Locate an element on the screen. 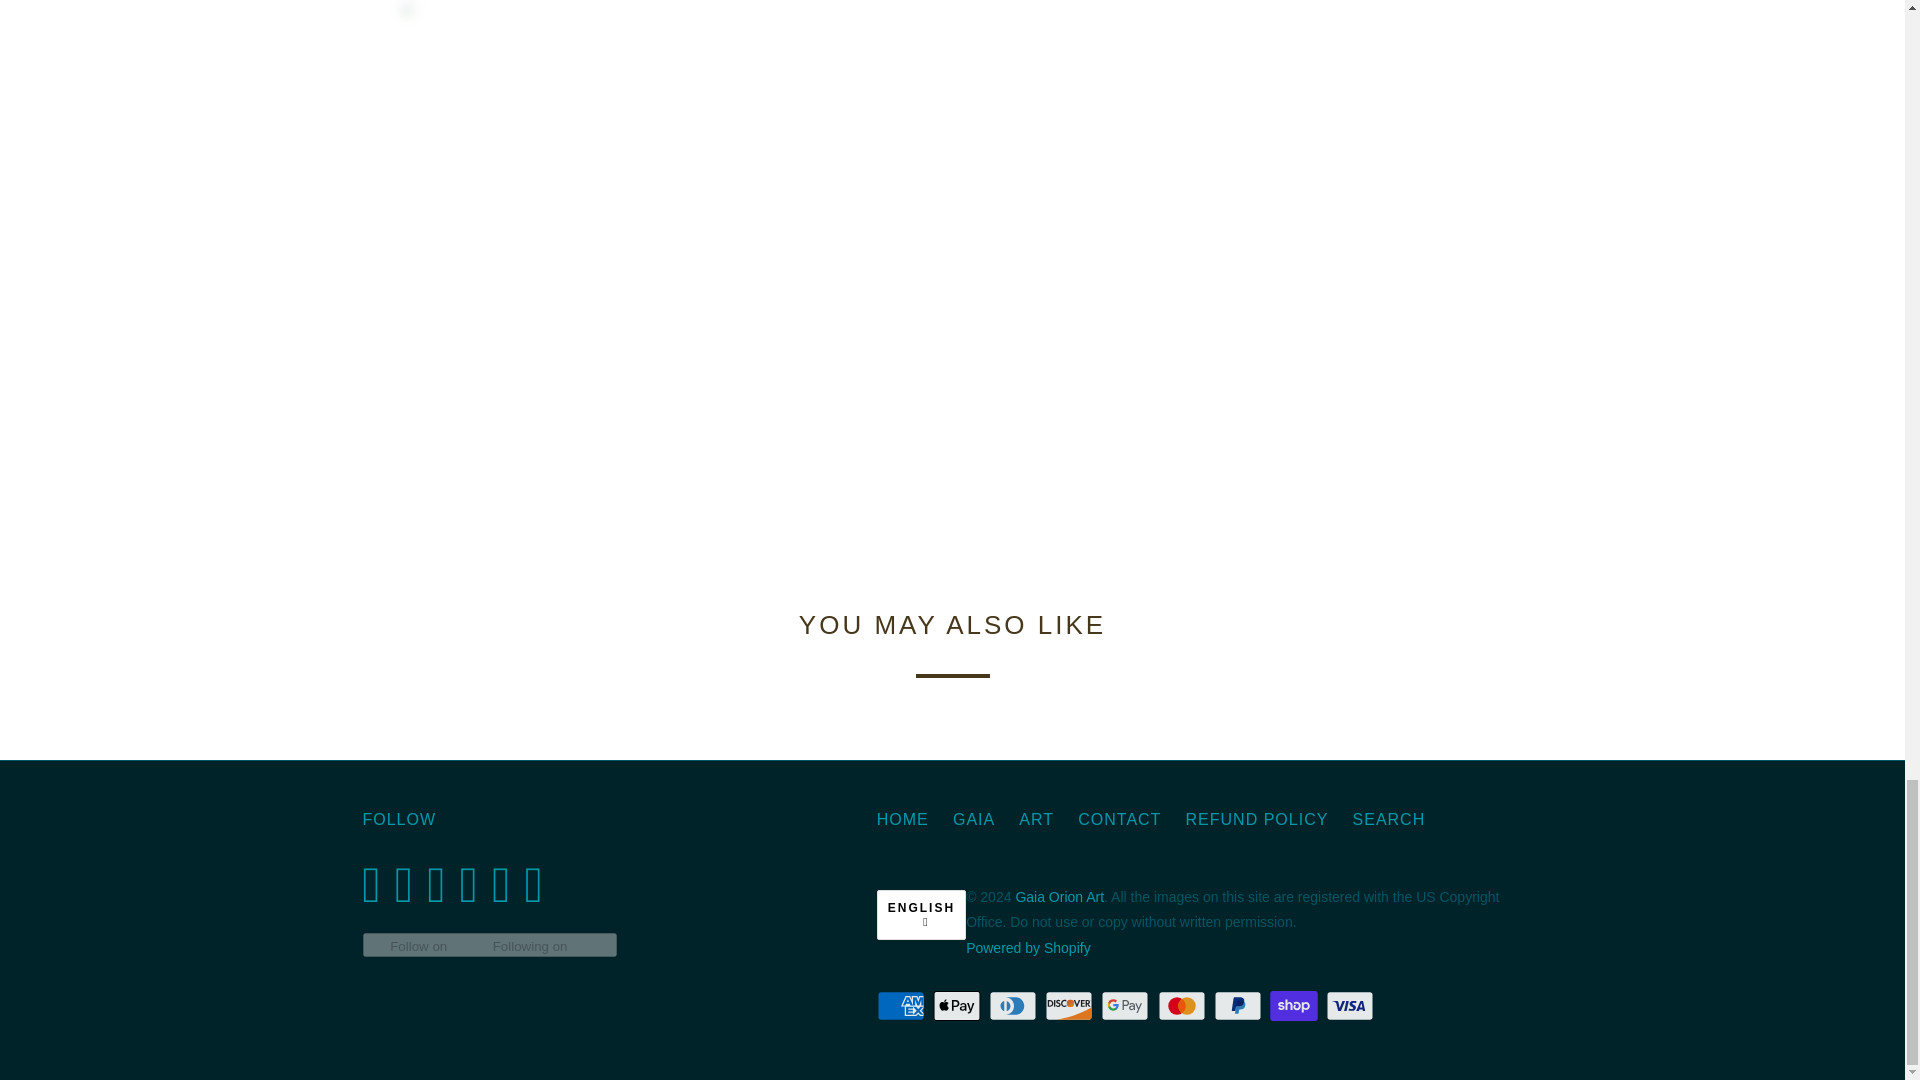  Diners Club is located at coordinates (1014, 1006).